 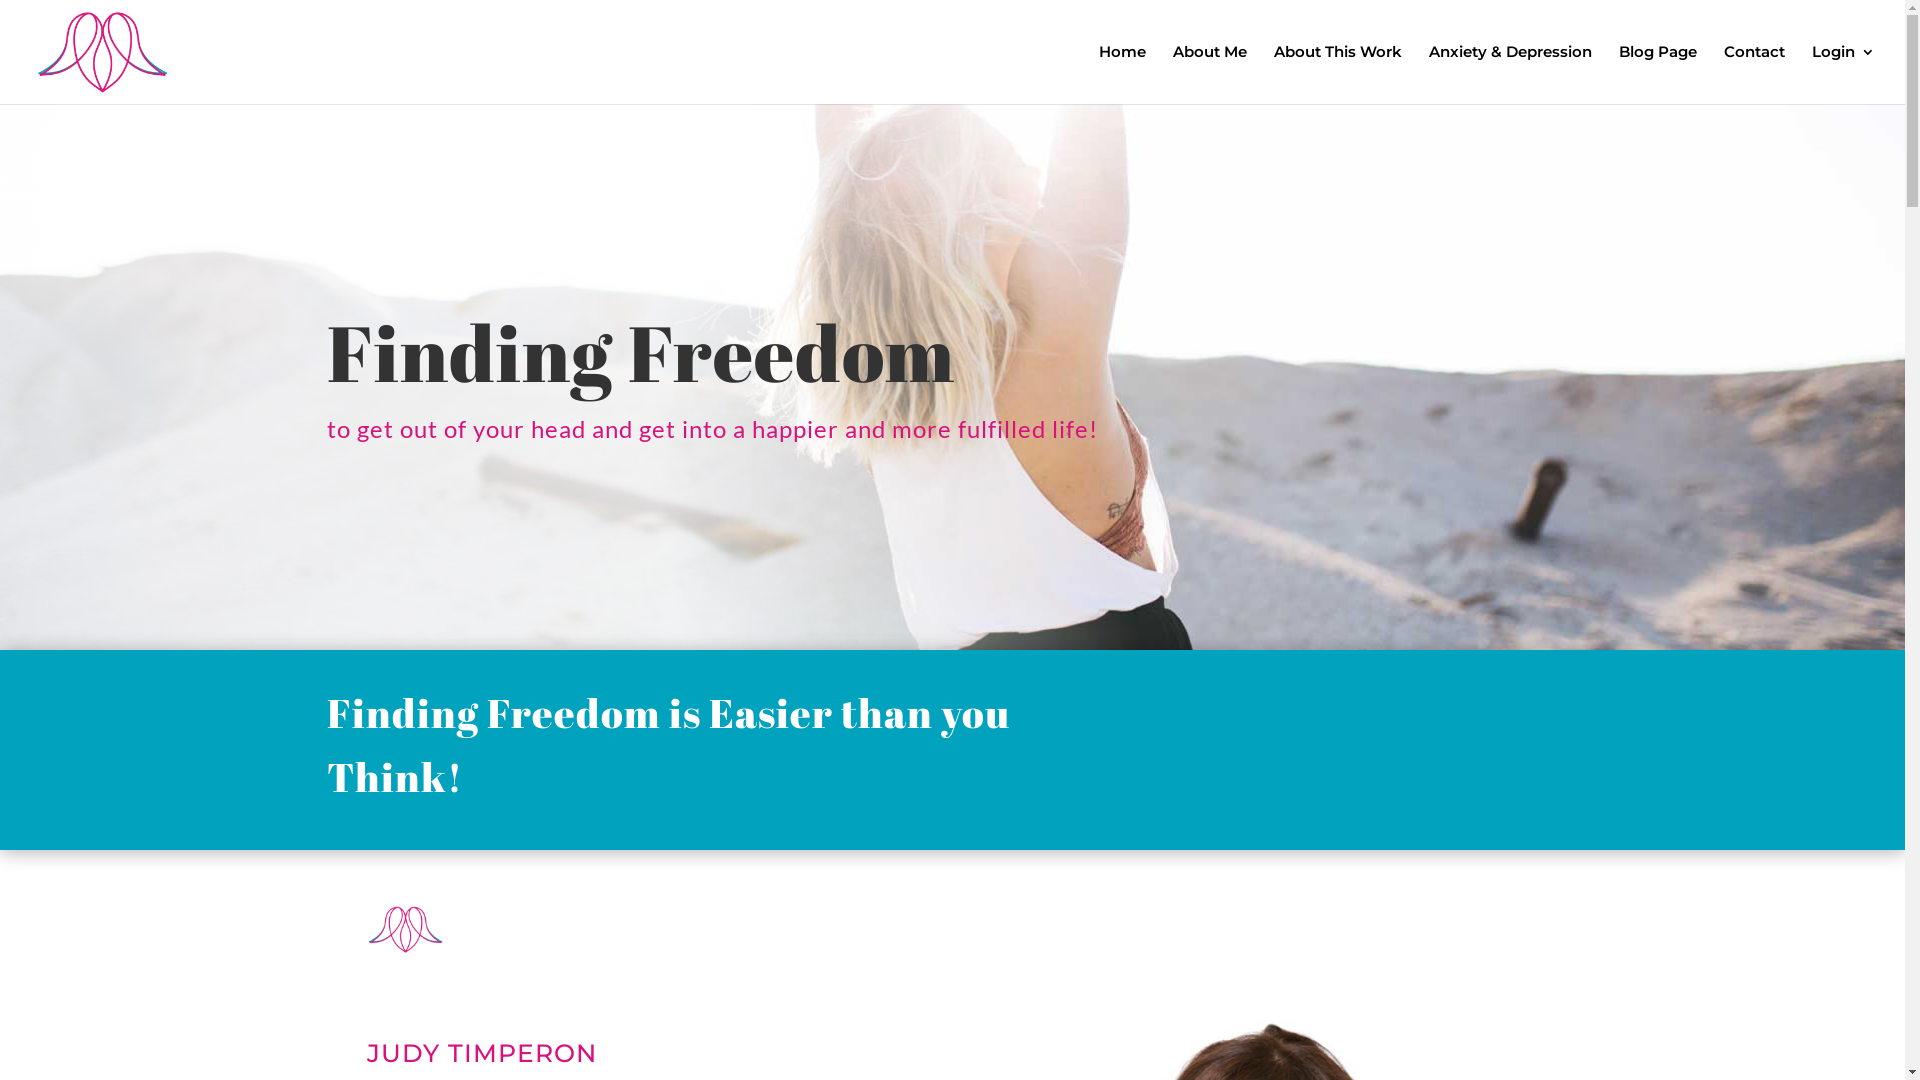 What do you see at coordinates (1510, 74) in the screenshot?
I see `Anxiety & Depression` at bounding box center [1510, 74].